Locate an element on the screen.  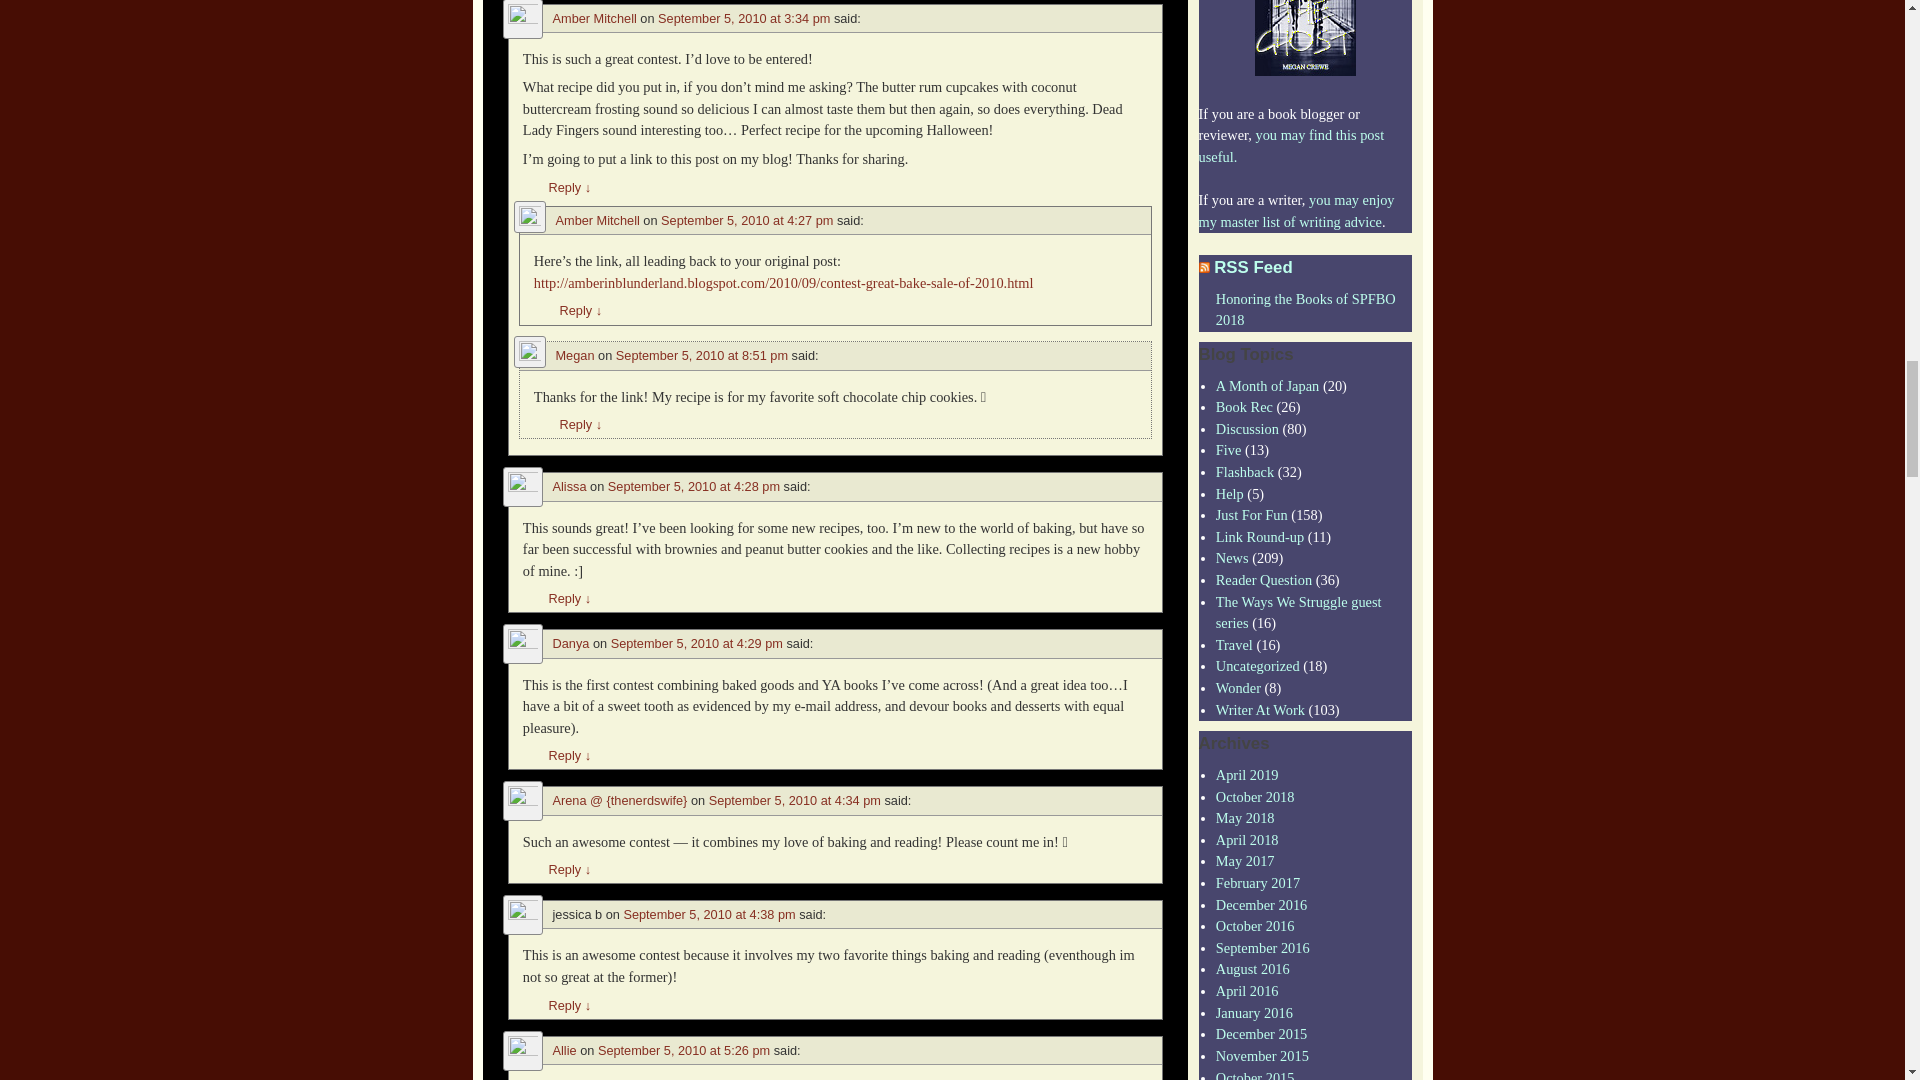
Speculations and curiosities is located at coordinates (1238, 688).